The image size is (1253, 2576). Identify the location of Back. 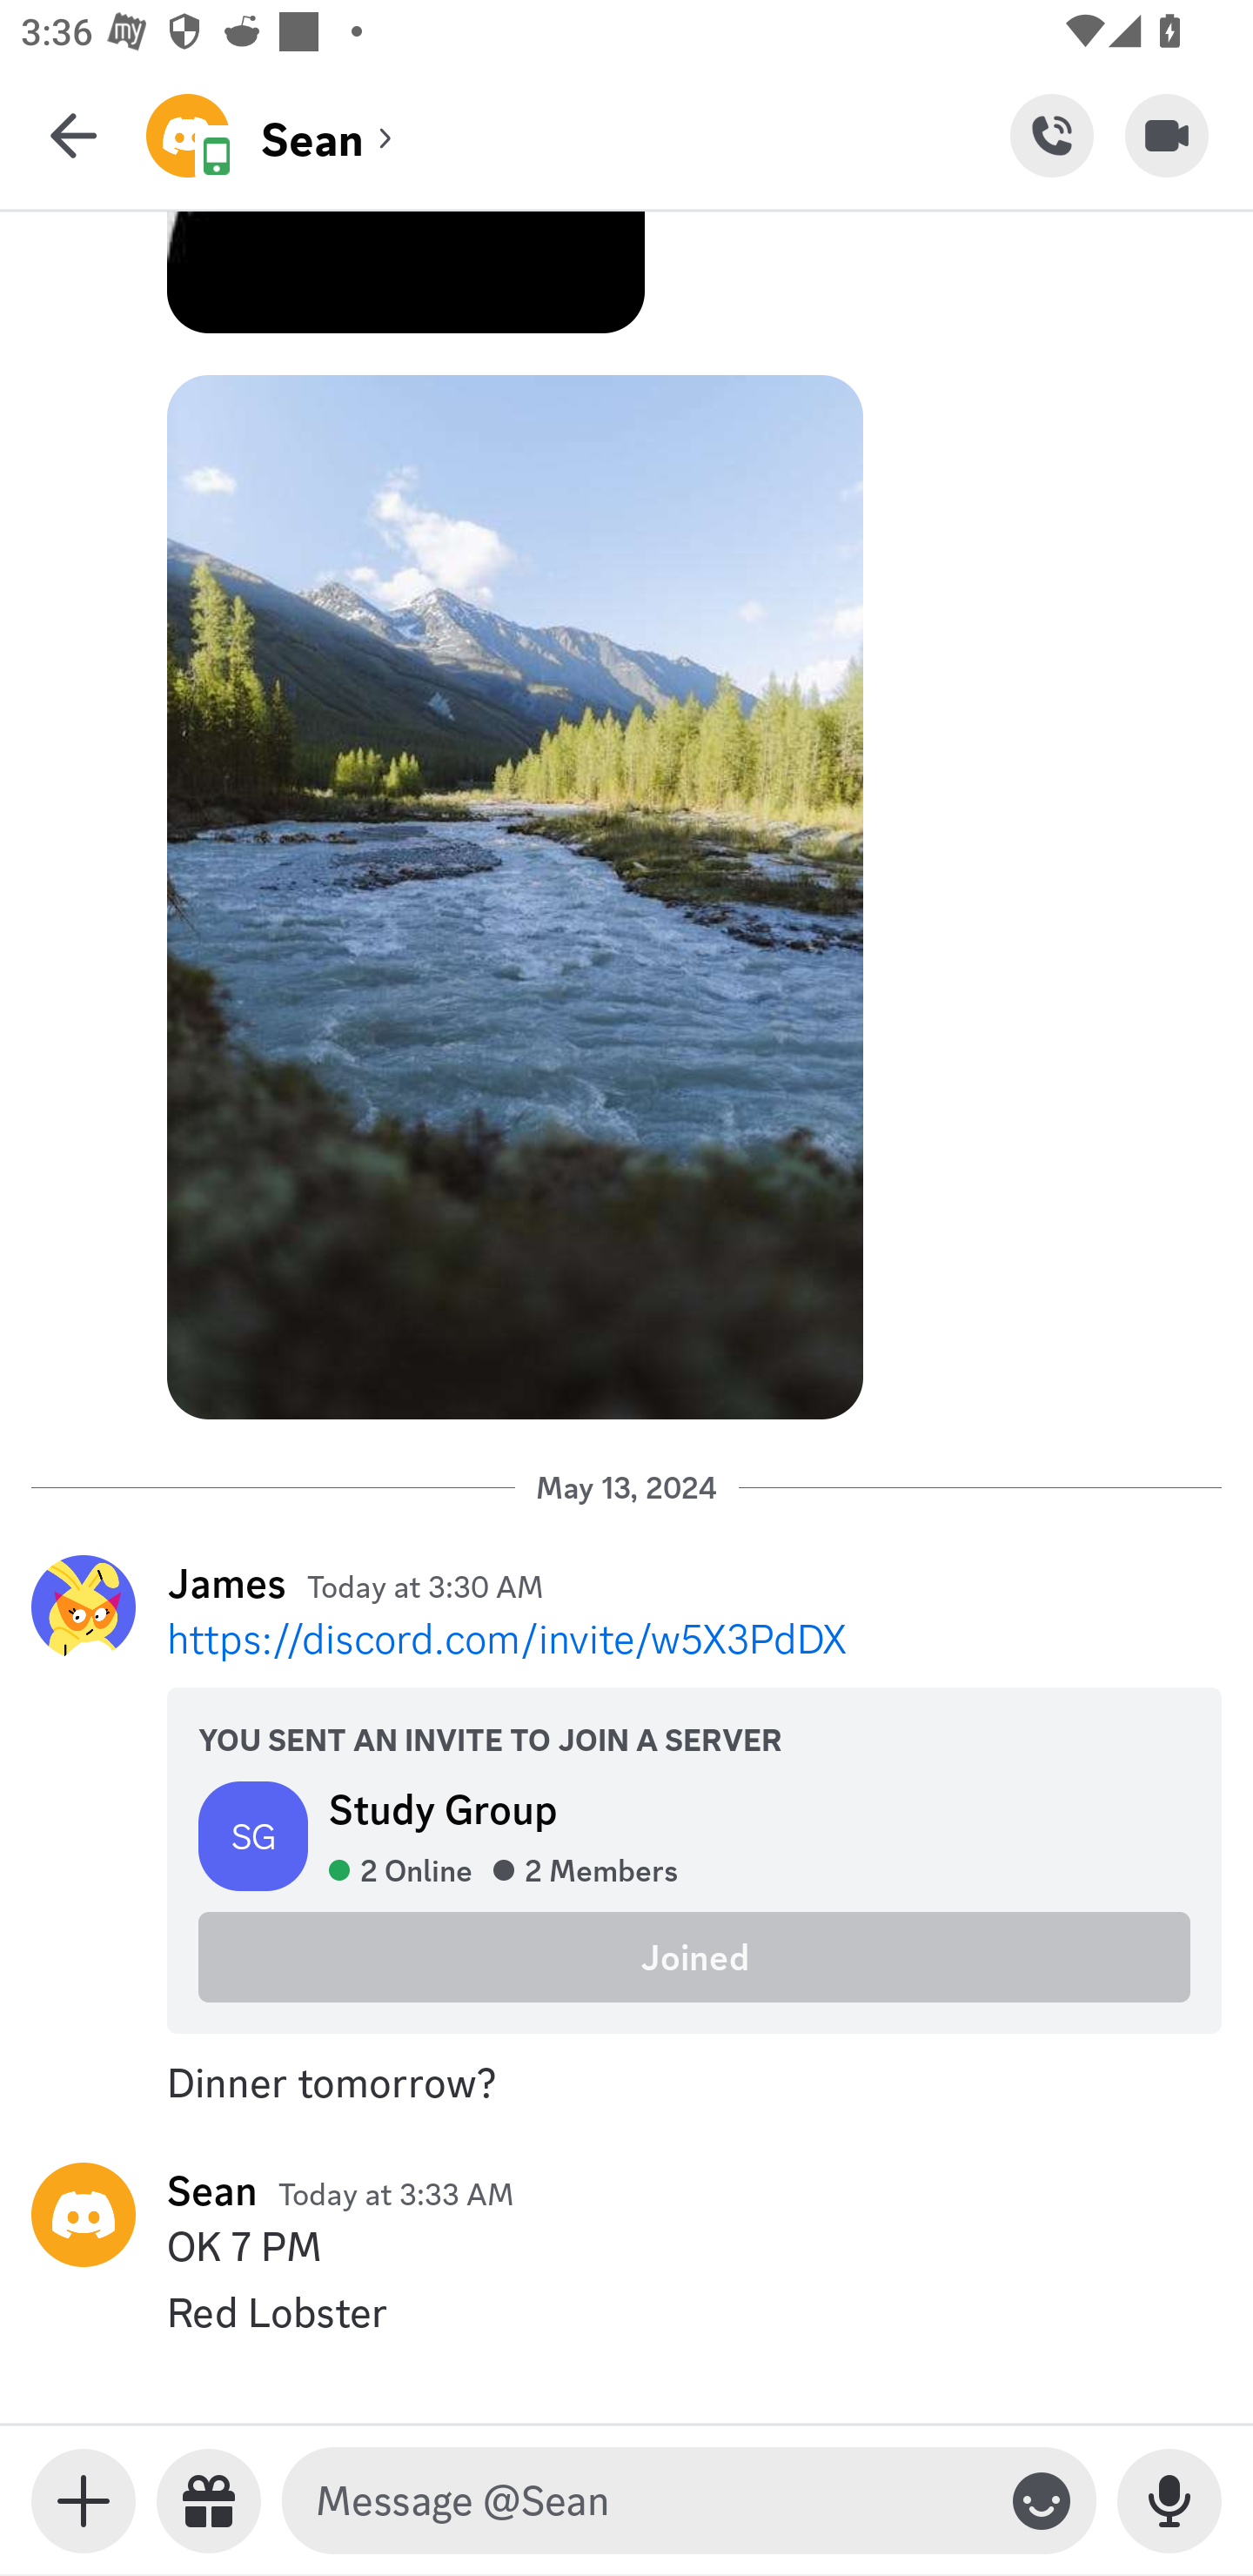
(73, 135).